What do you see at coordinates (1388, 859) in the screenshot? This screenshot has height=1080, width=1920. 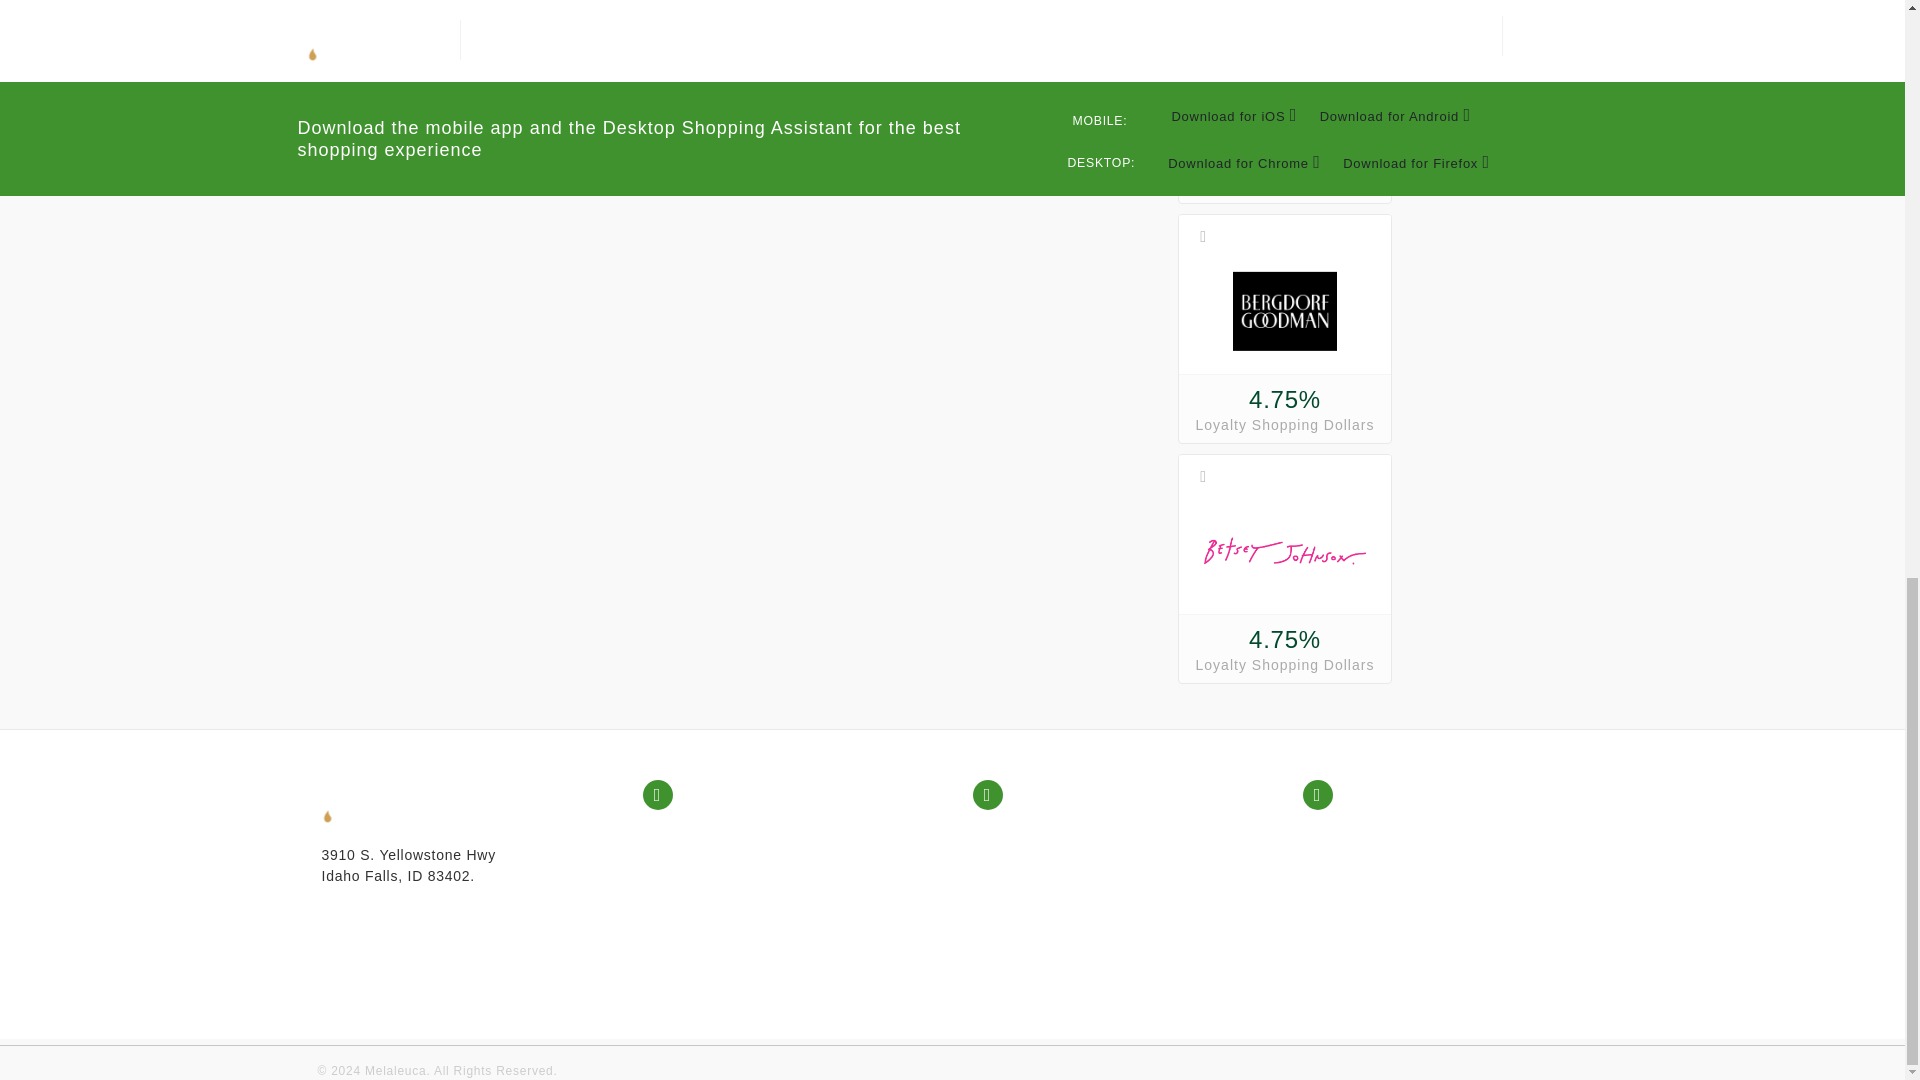 I see `Browser Extension` at bounding box center [1388, 859].